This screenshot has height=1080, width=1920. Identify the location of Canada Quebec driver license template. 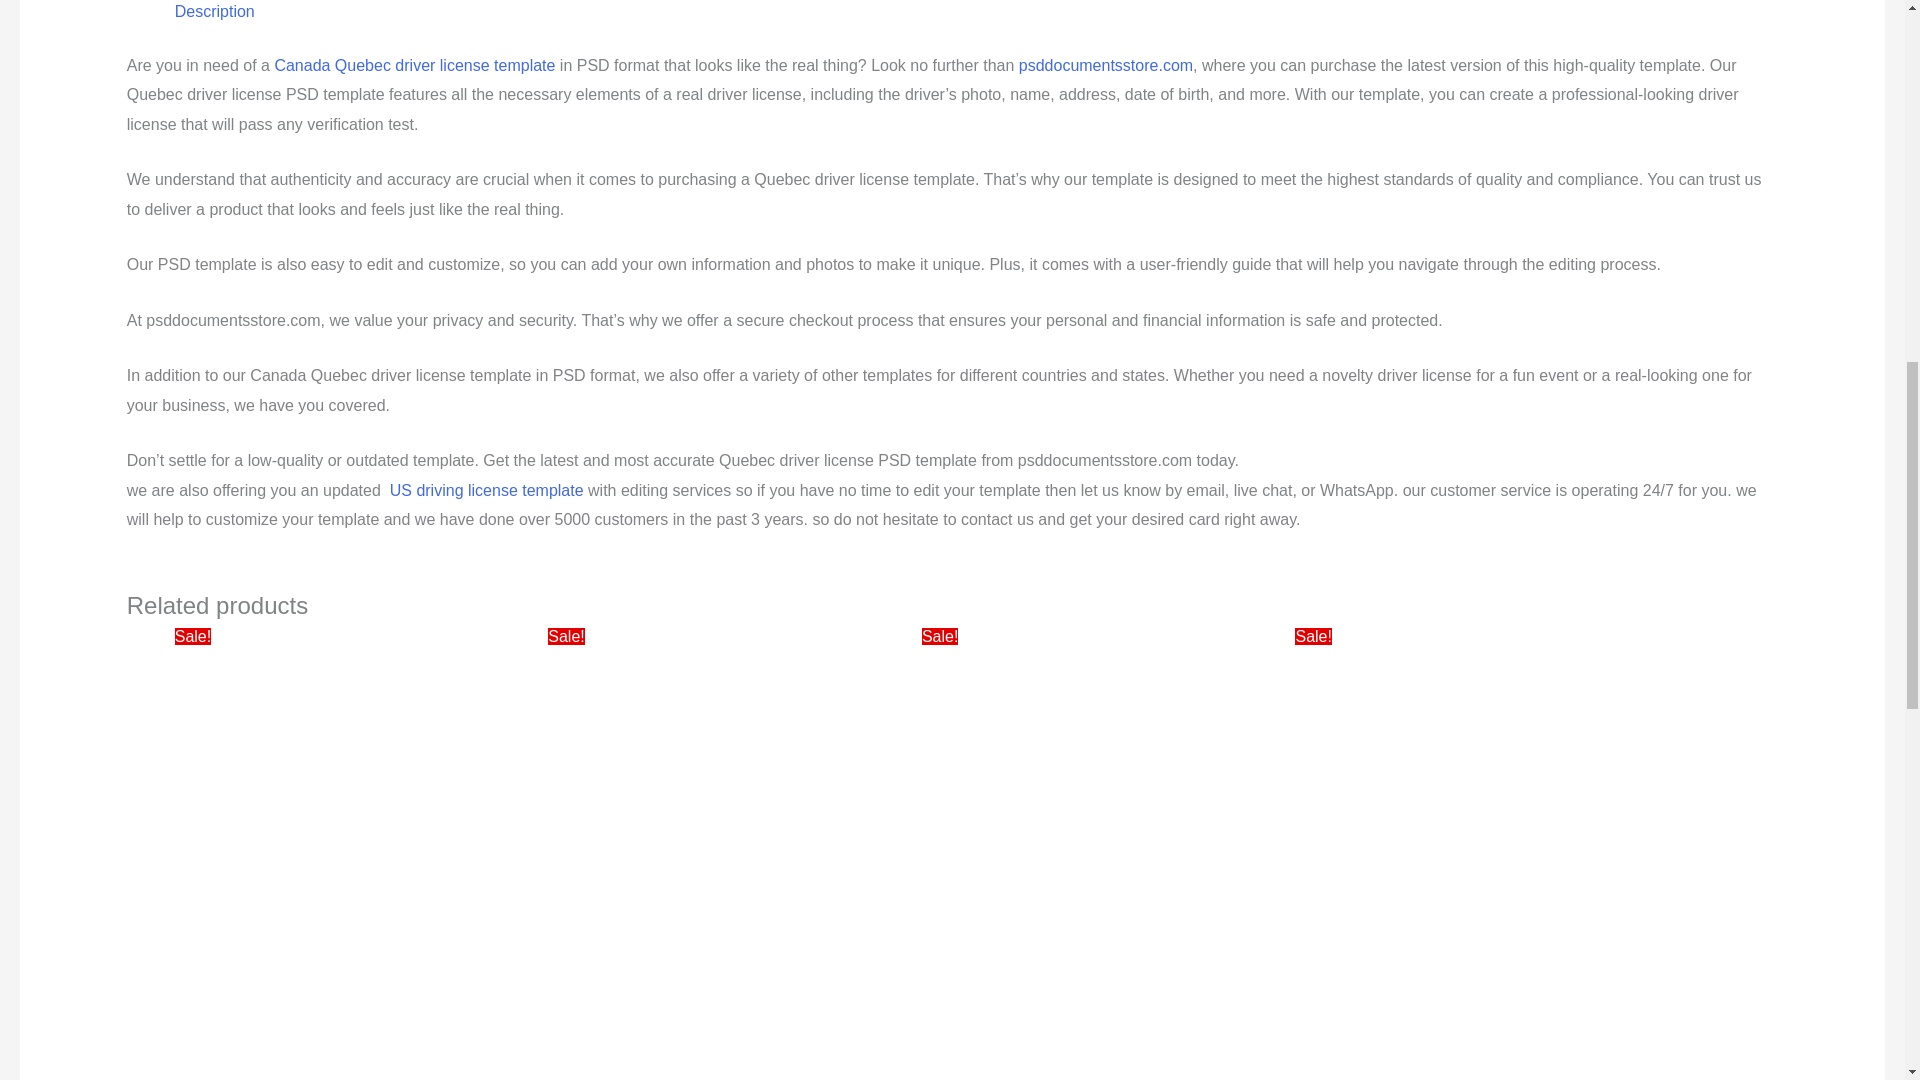
(414, 66).